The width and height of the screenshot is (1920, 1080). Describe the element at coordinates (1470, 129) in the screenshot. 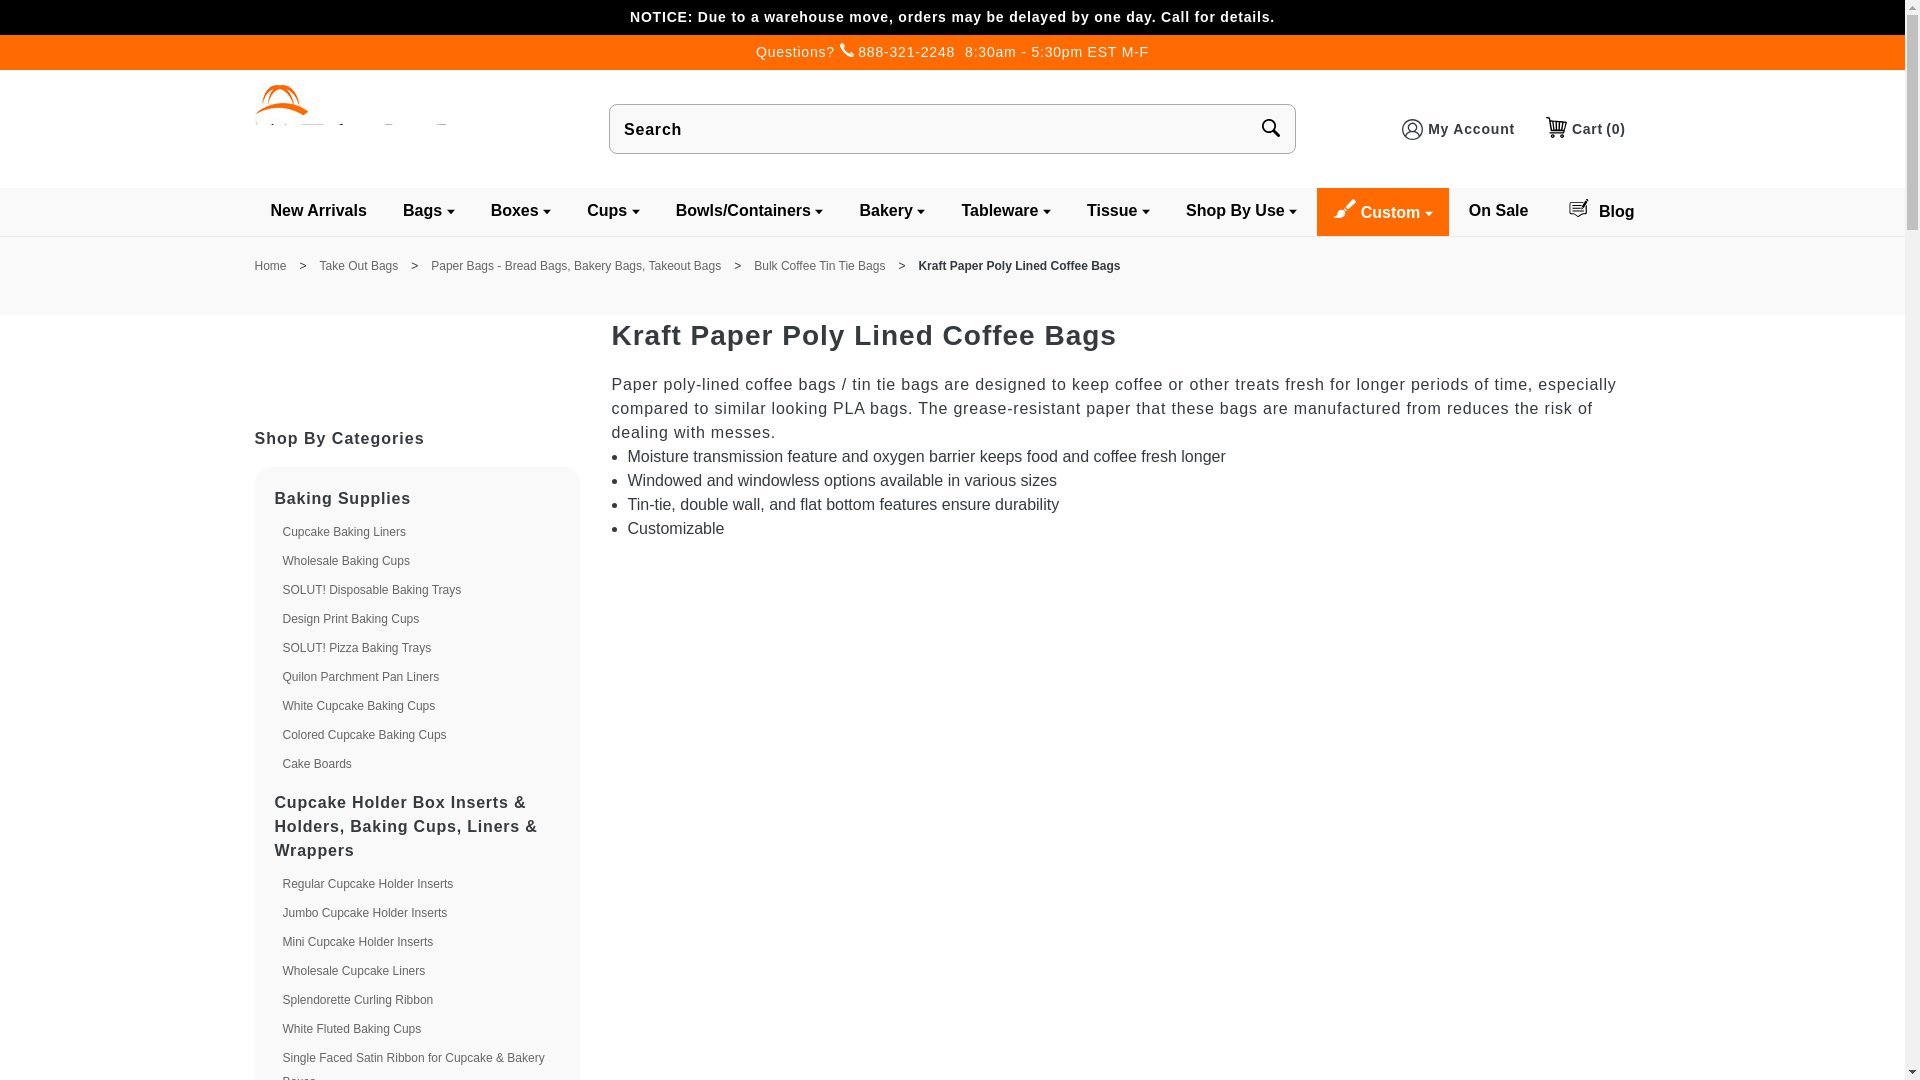

I see `My Account` at that location.